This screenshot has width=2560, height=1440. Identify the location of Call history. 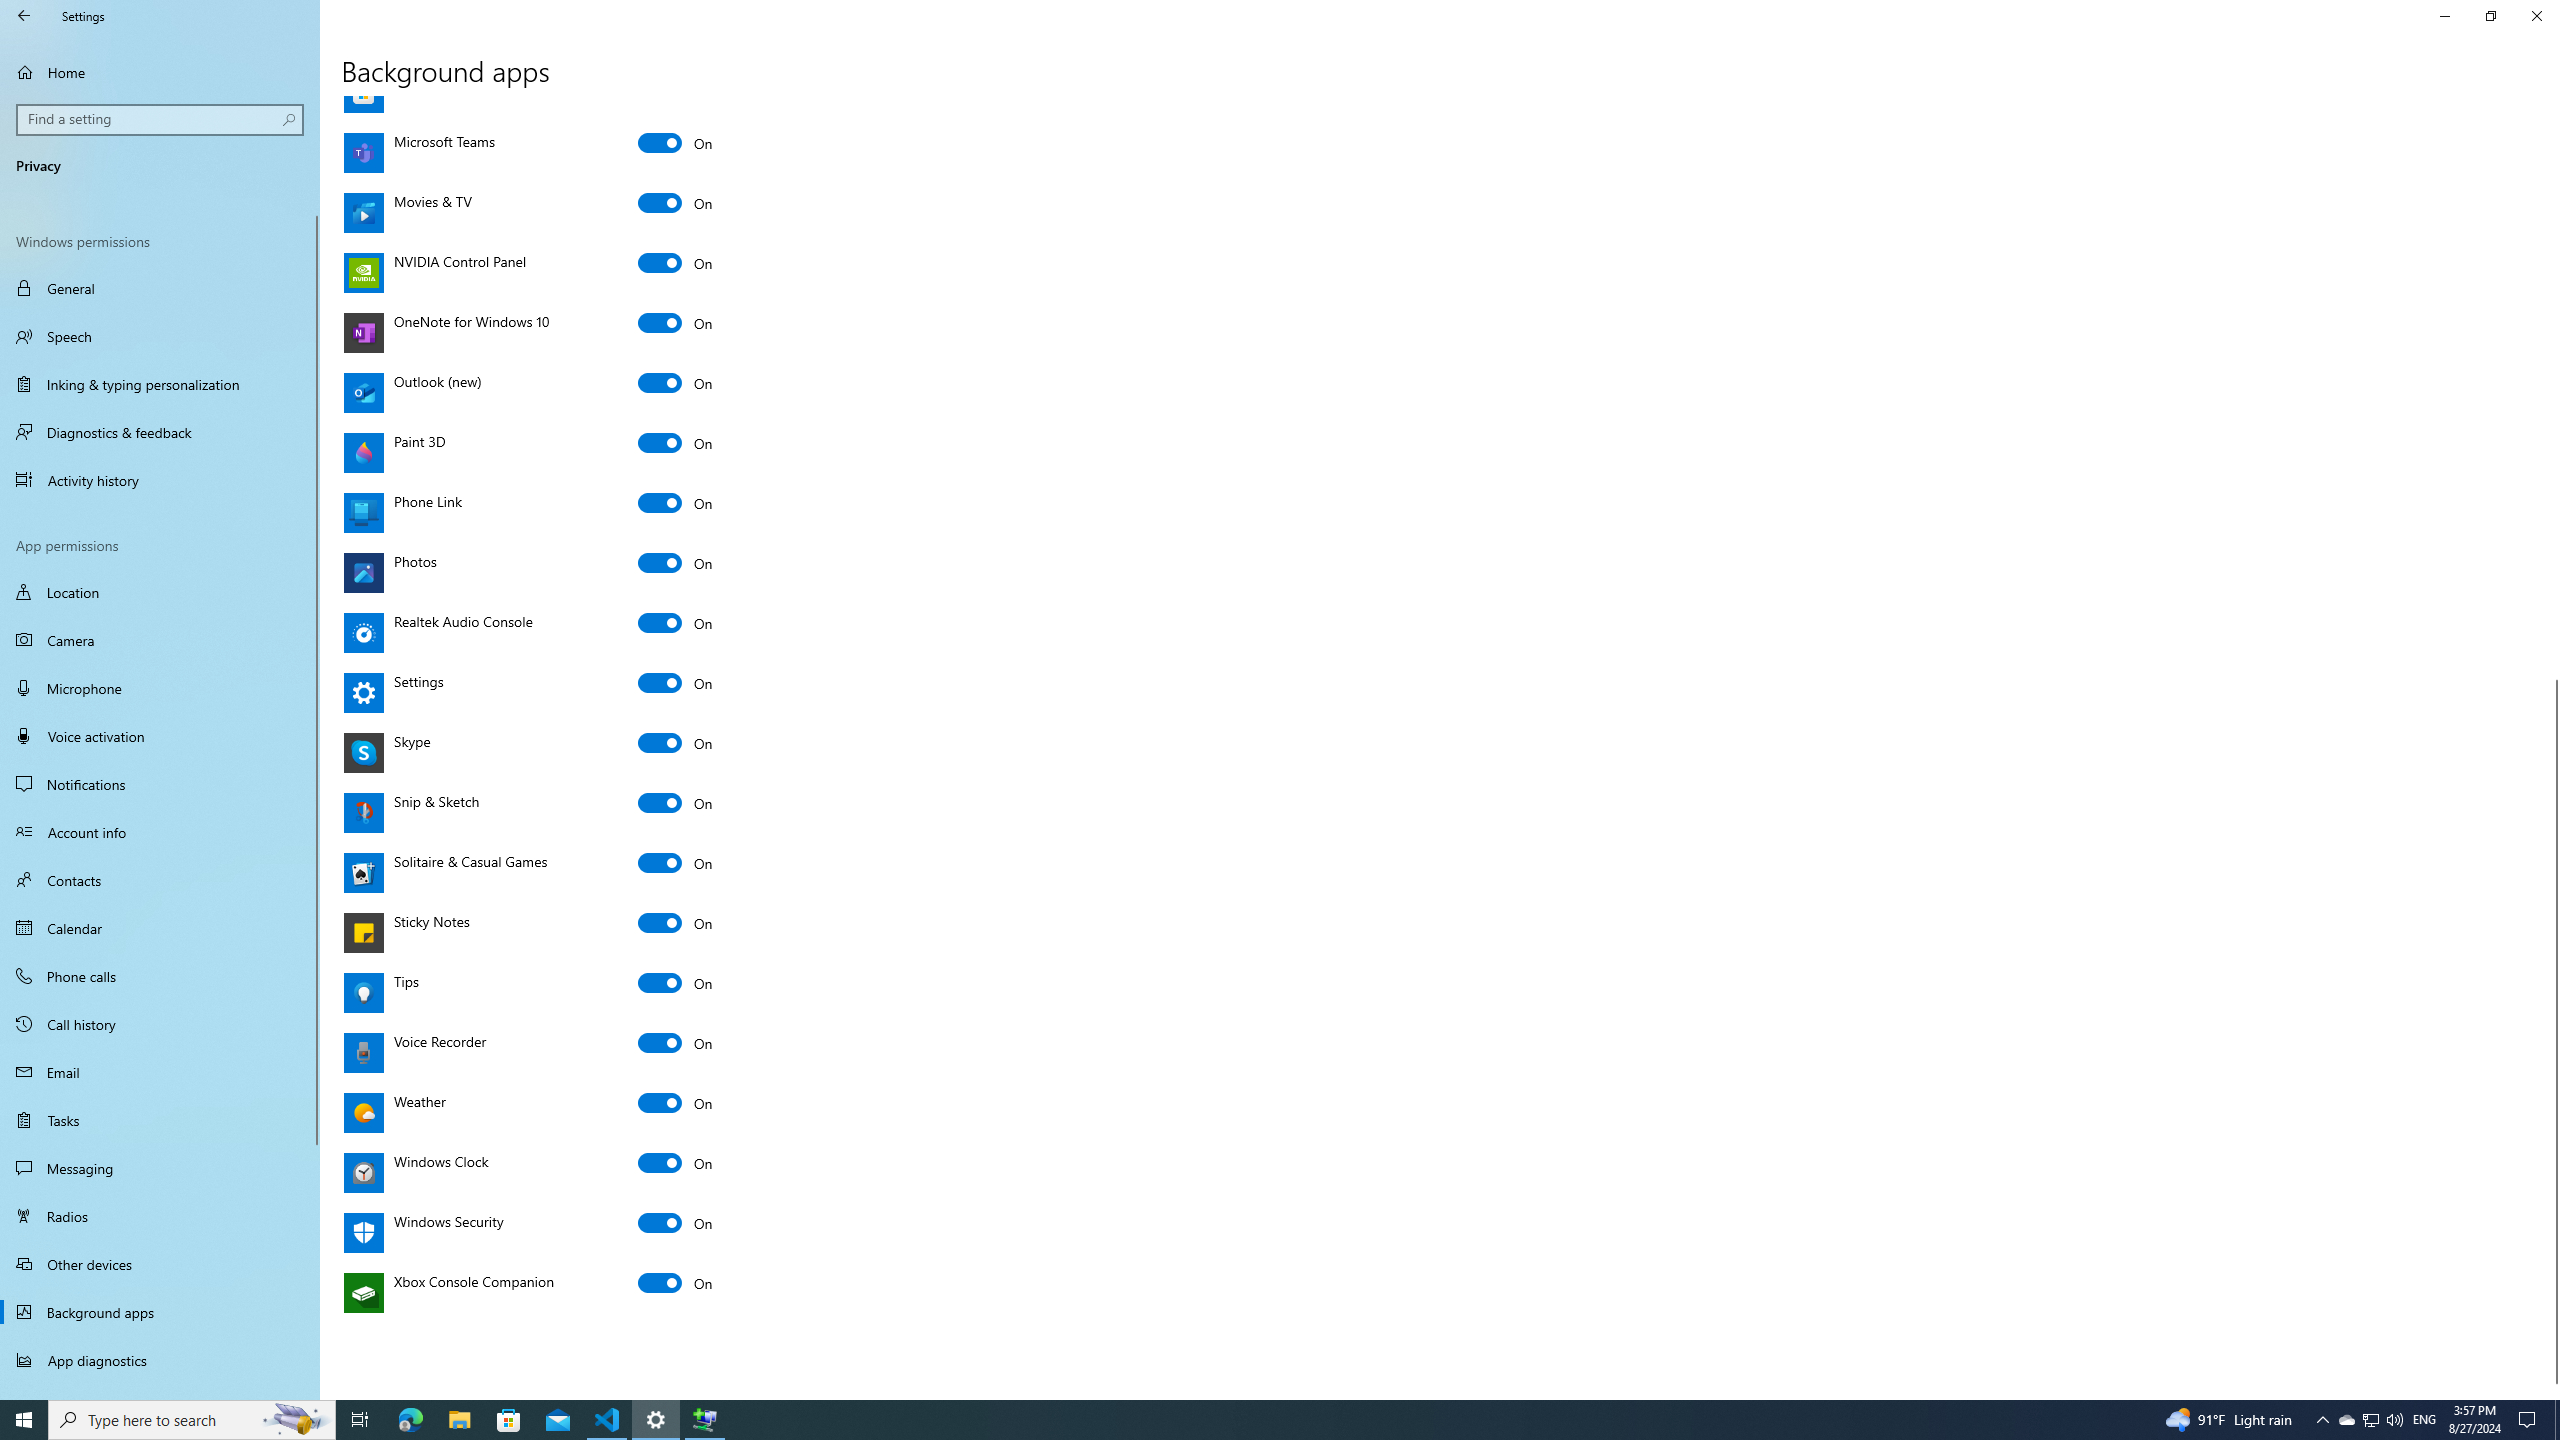
(160, 1024).